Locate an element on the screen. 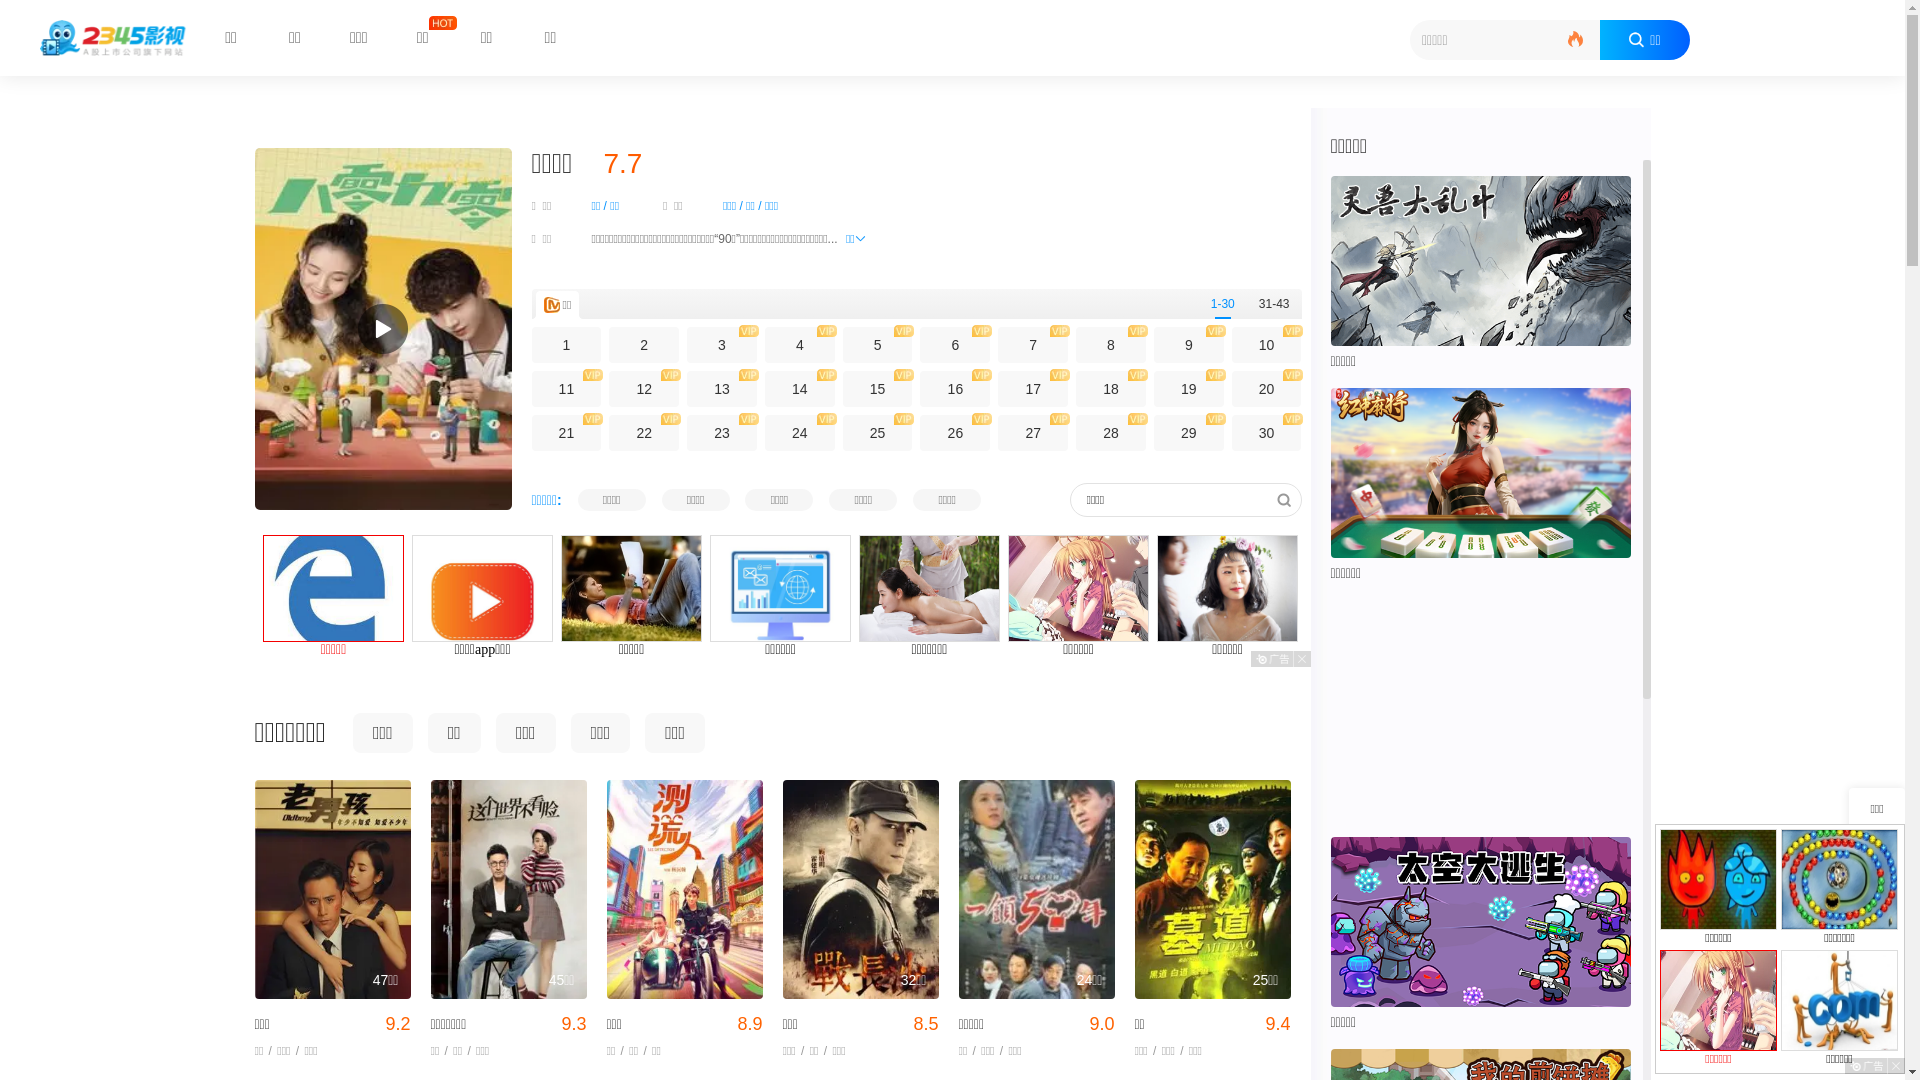 The image size is (1920, 1080). 28 is located at coordinates (1111, 433).